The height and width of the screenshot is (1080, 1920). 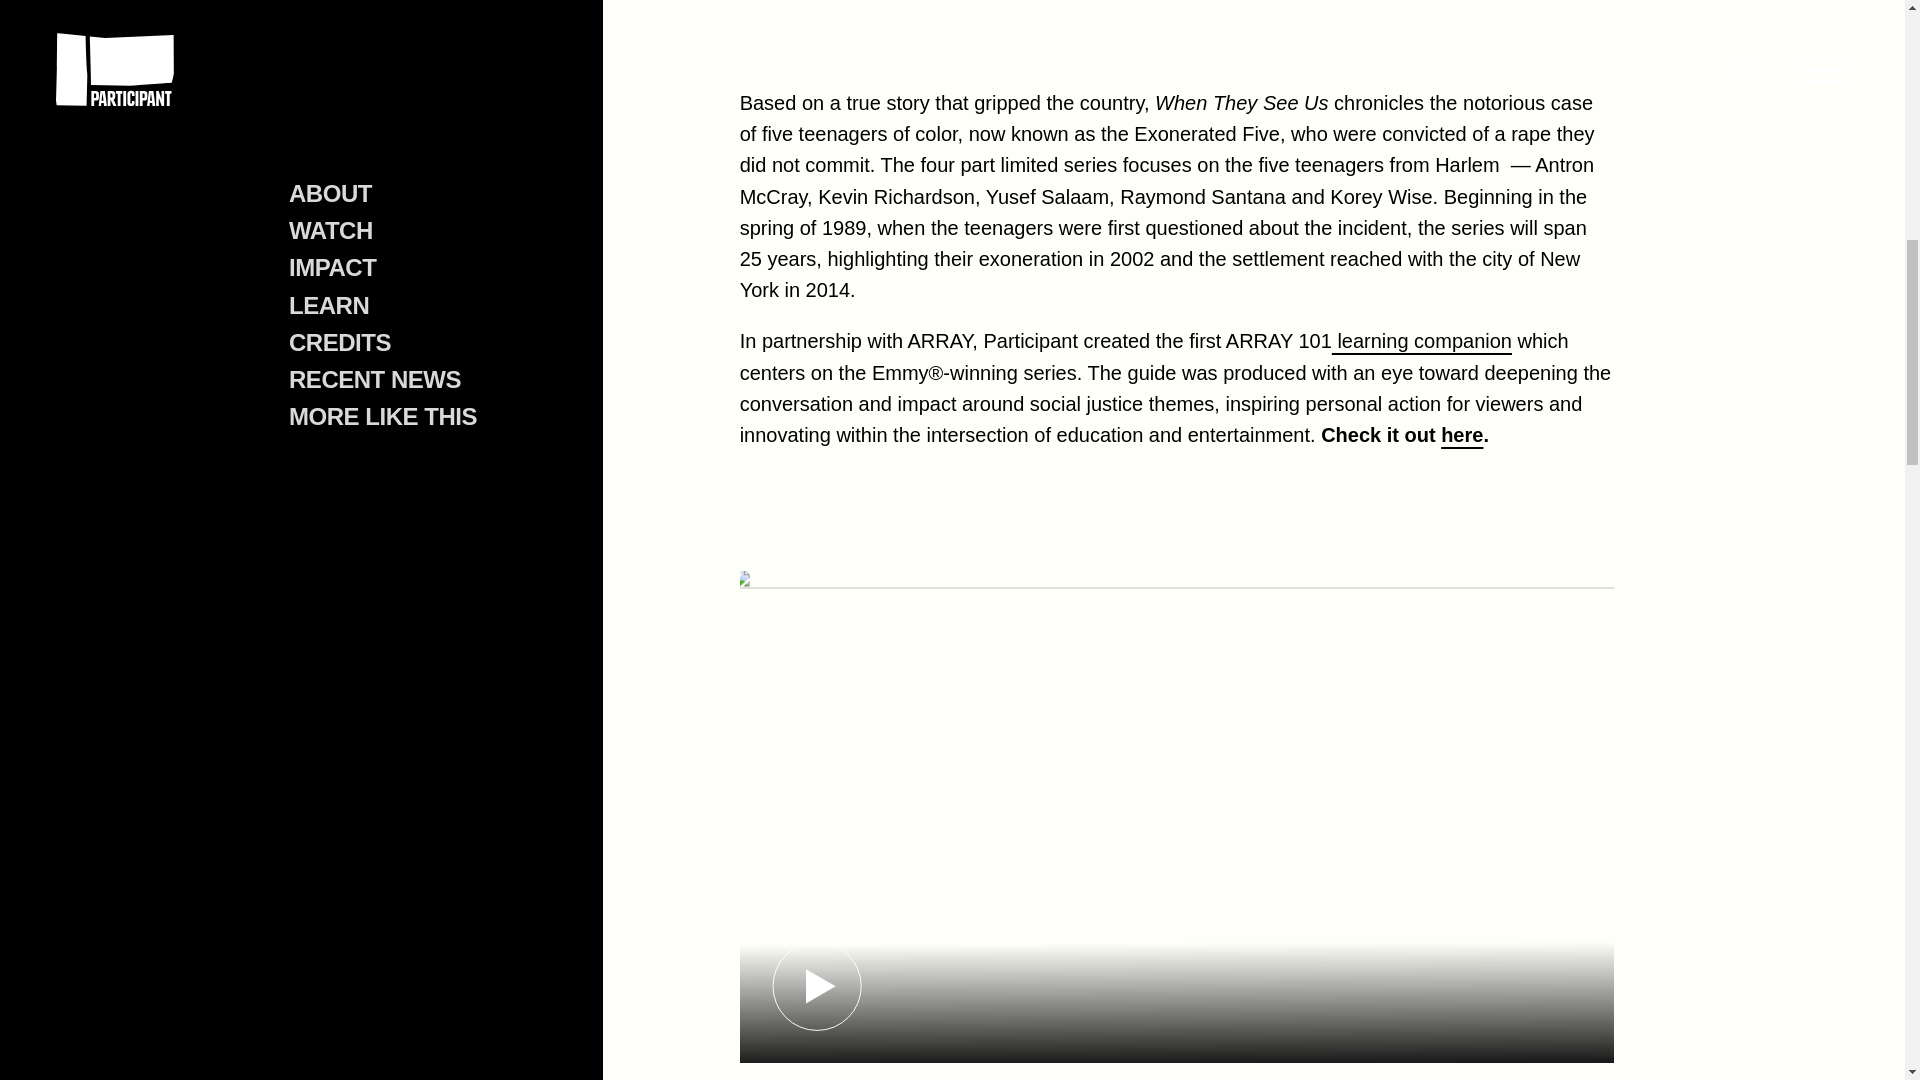 I want to click on here, so click(x=1462, y=435).